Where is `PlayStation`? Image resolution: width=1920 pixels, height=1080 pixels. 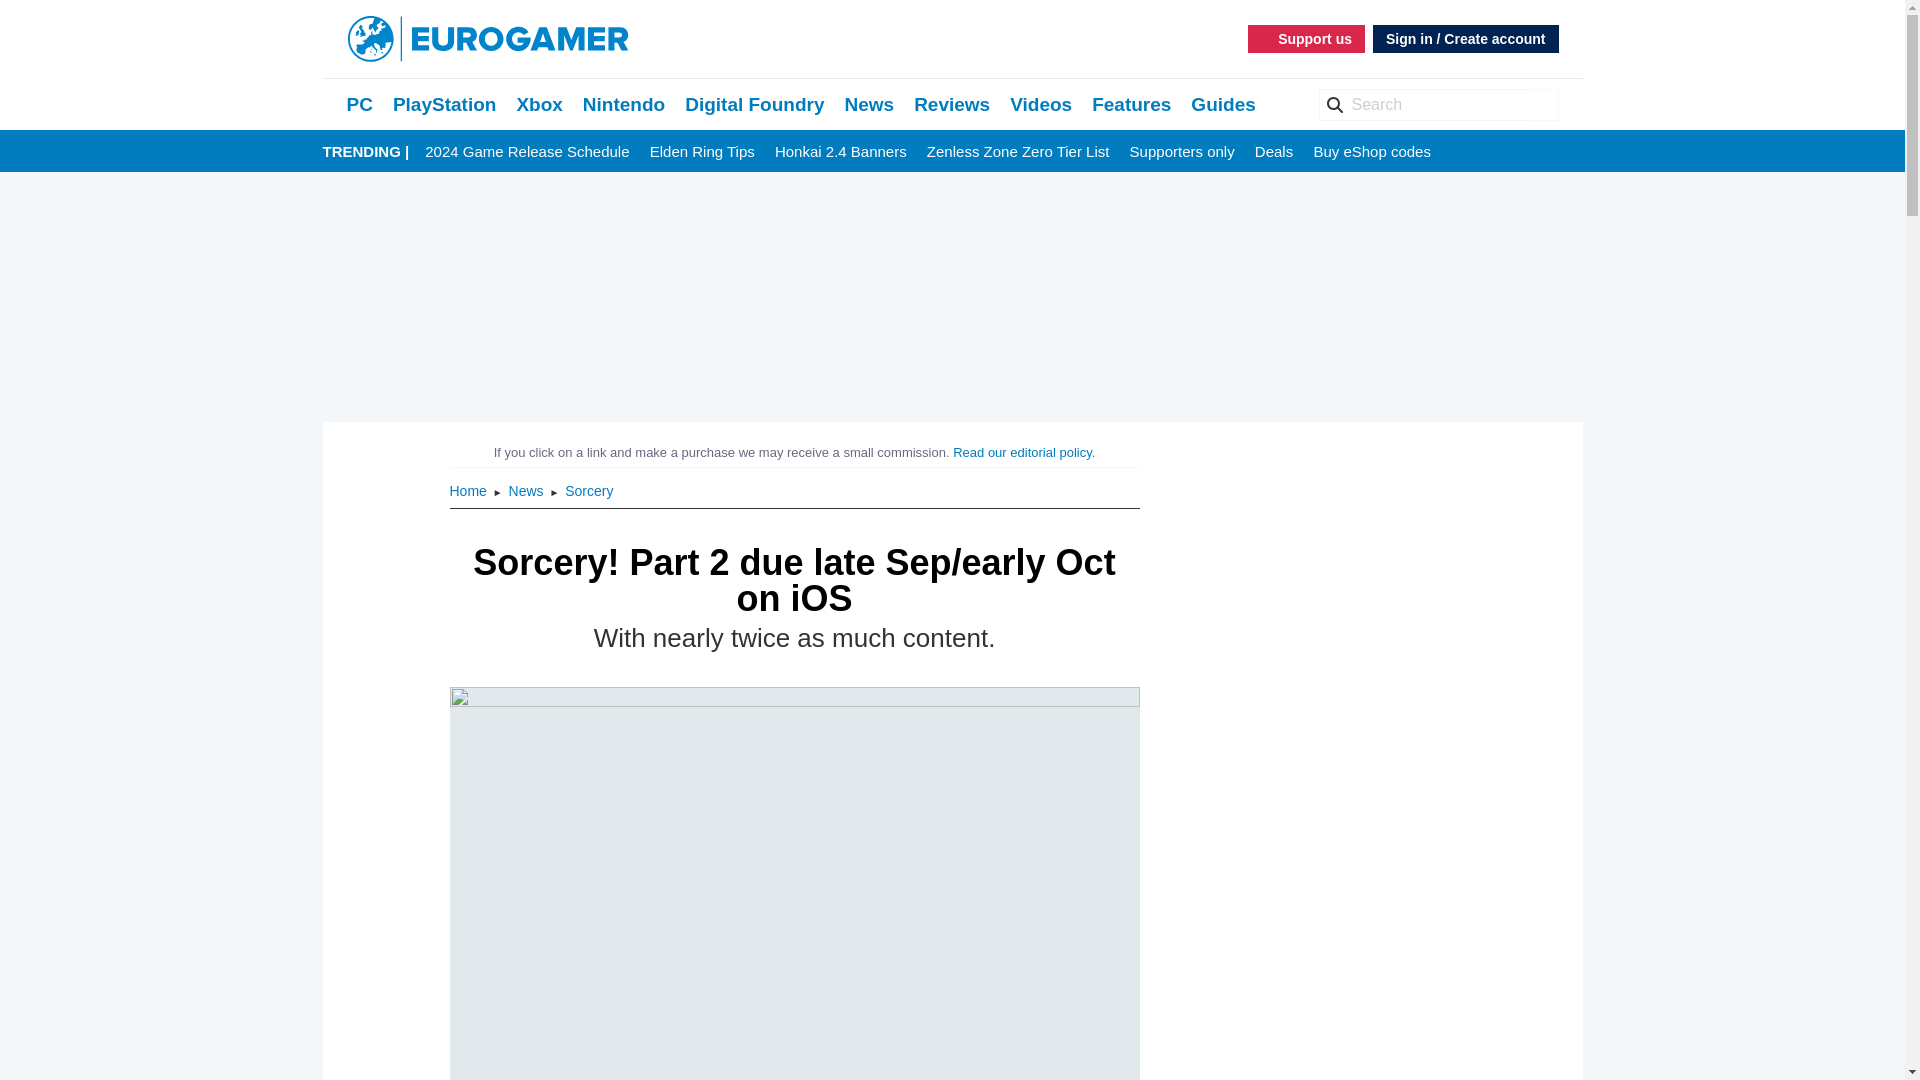
PlayStation is located at coordinates (444, 104).